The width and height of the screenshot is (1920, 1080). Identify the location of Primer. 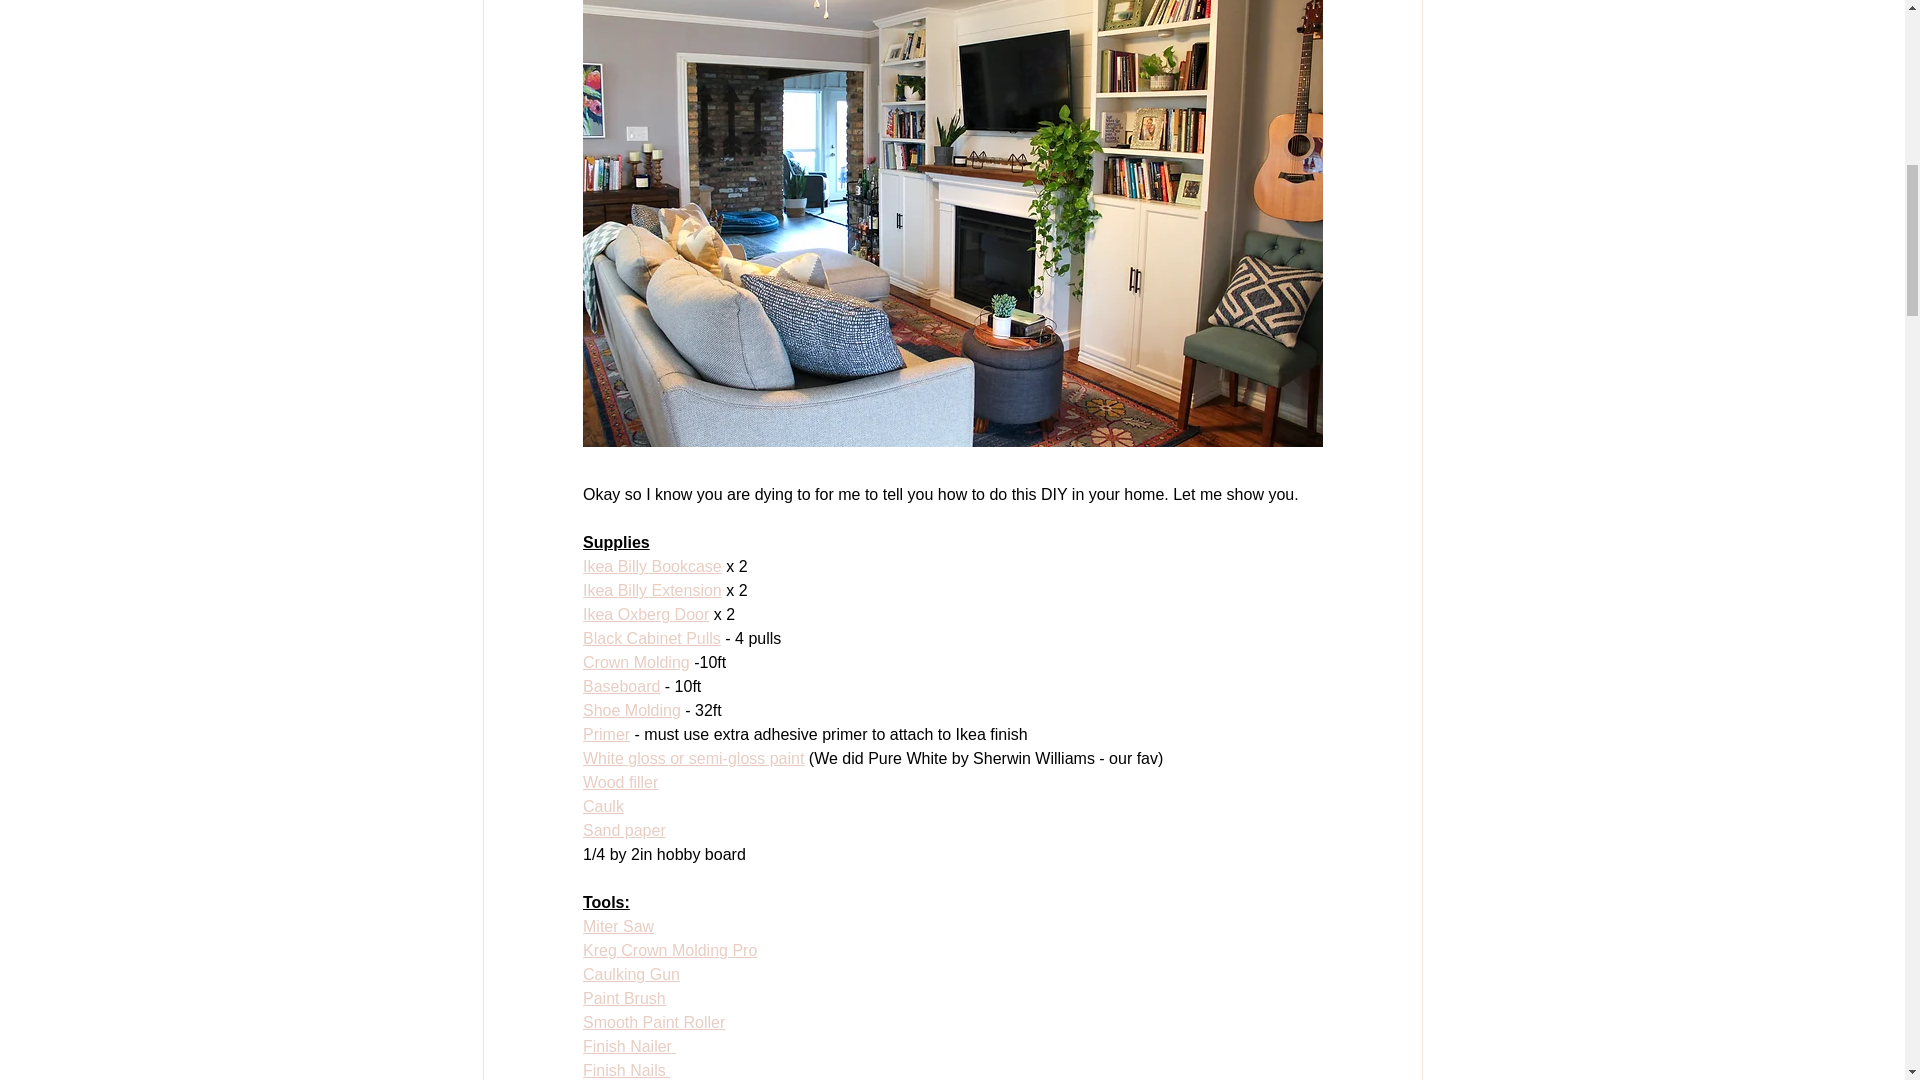
(605, 734).